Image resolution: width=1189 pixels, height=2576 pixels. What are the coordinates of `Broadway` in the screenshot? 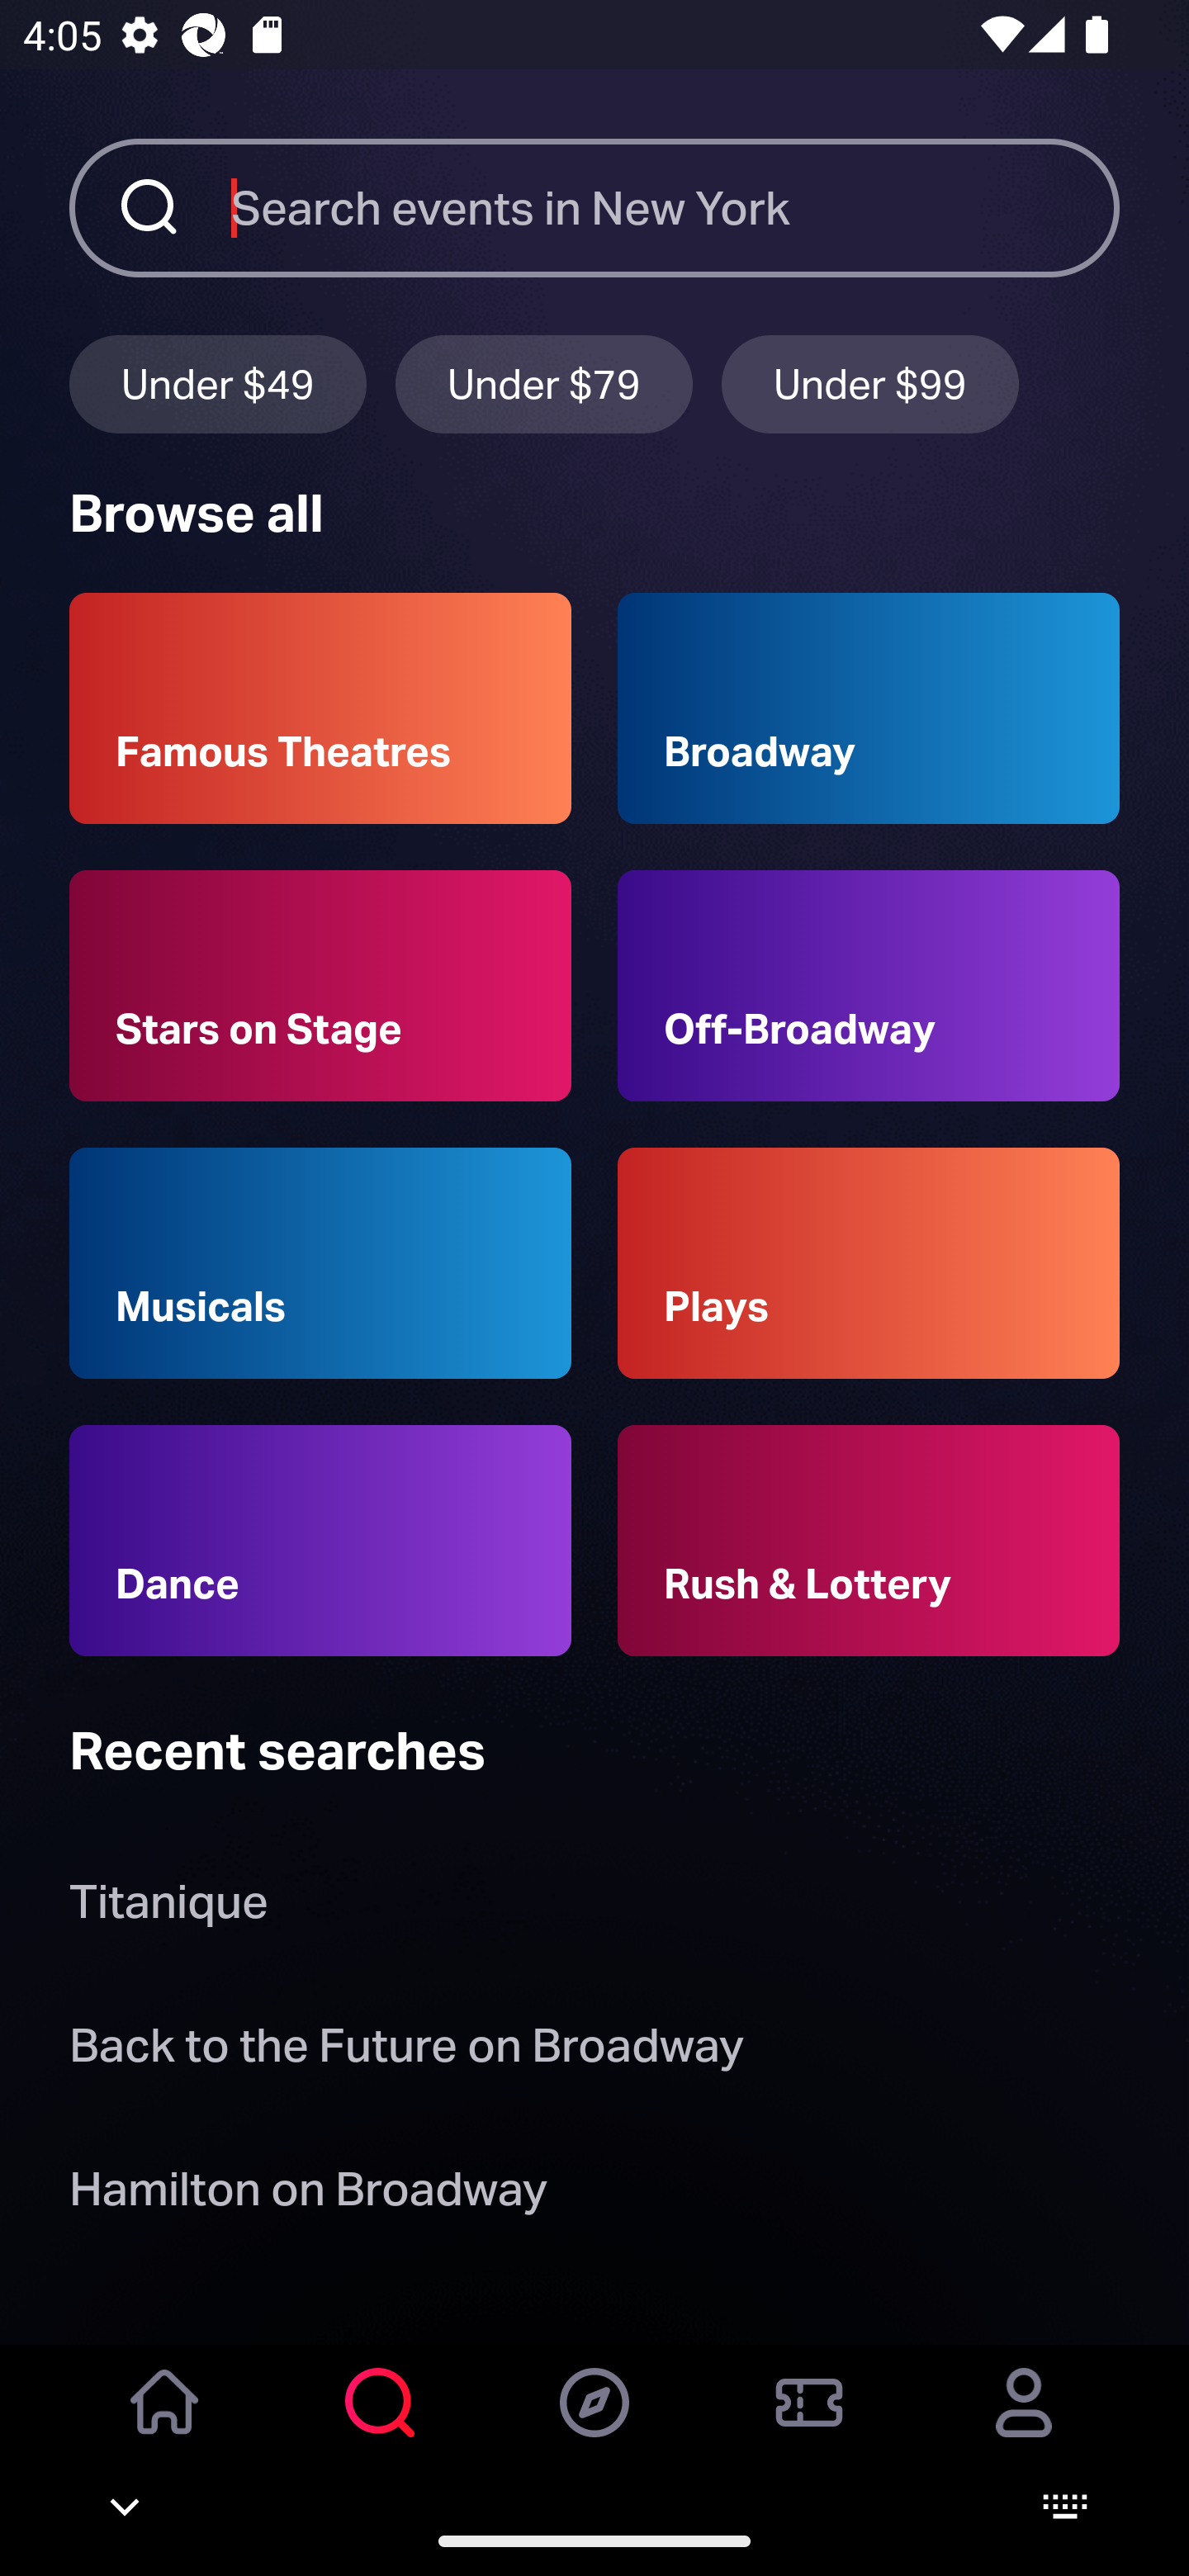 It's located at (869, 708).